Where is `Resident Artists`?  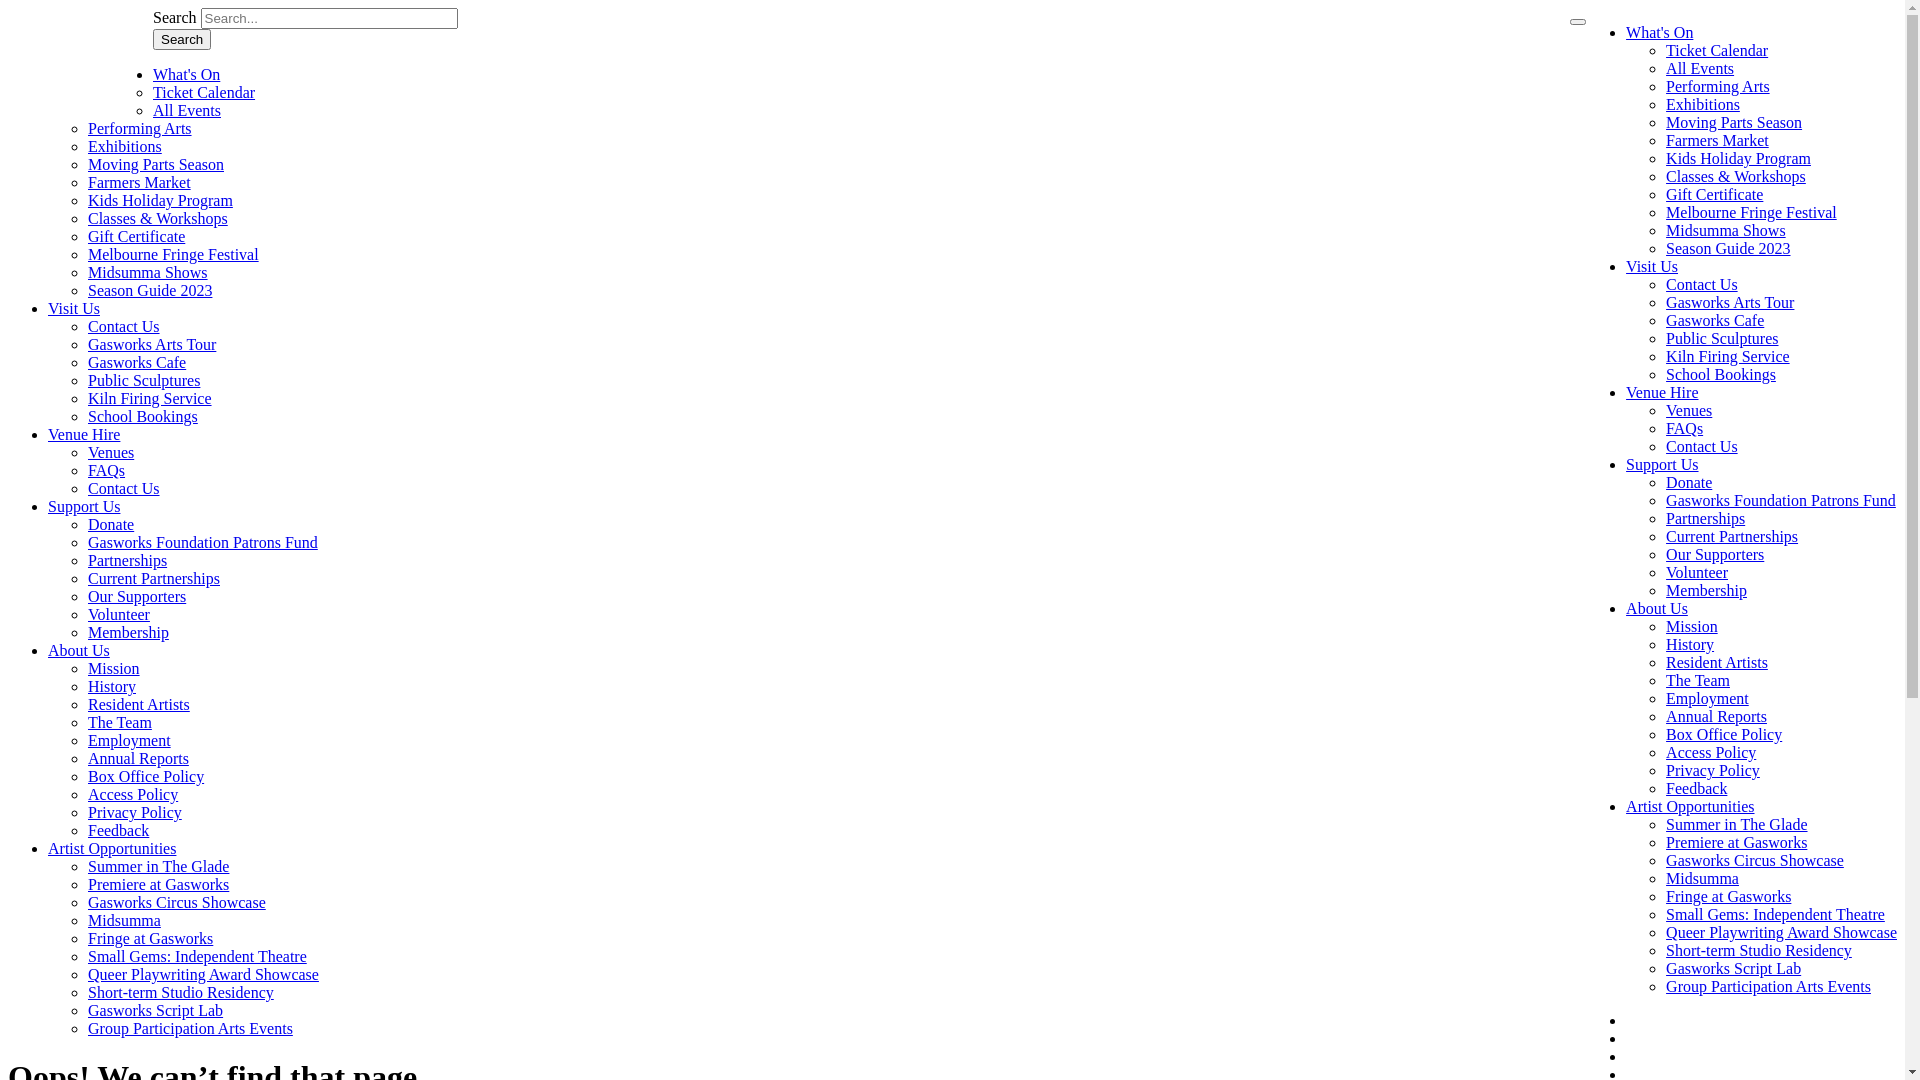 Resident Artists is located at coordinates (139, 704).